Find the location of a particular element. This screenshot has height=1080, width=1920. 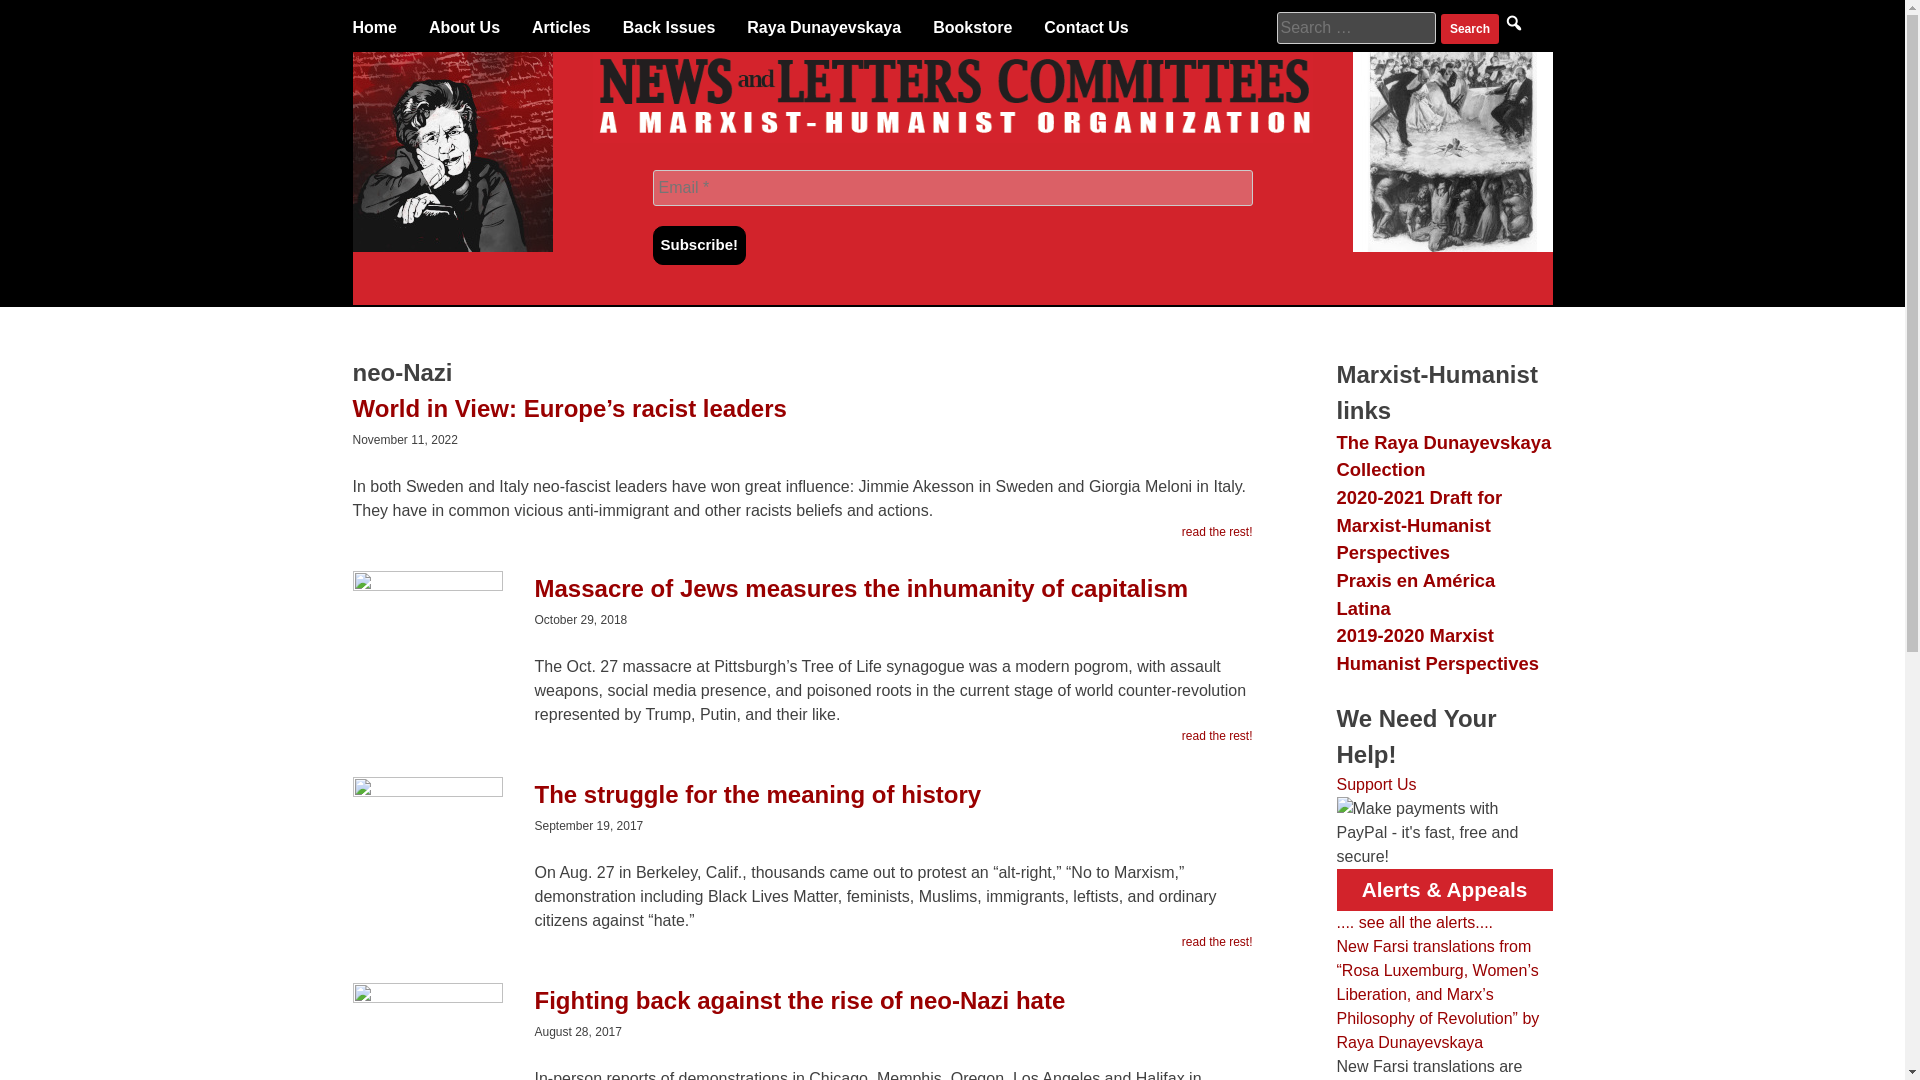

Search is located at coordinates (1470, 29).